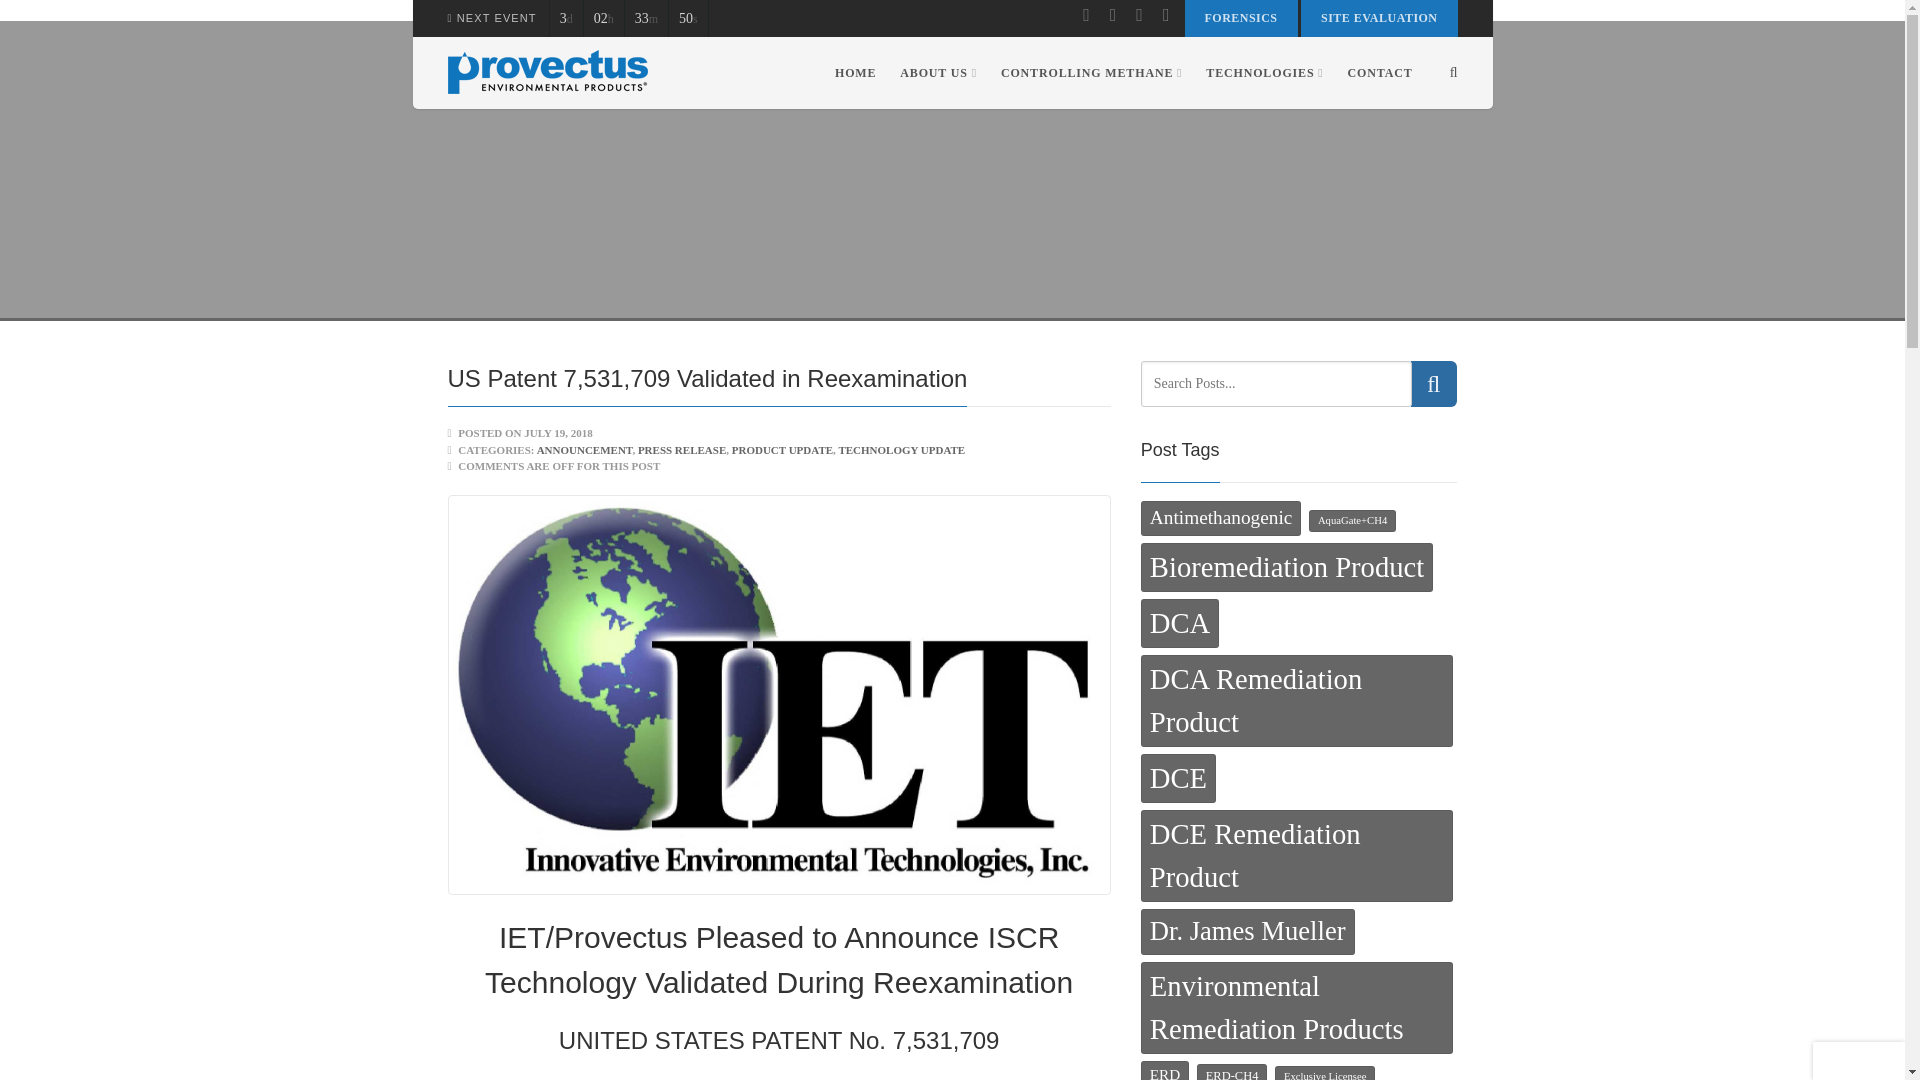  Describe the element at coordinates (938, 72) in the screenshot. I see `ABOUT US` at that location.